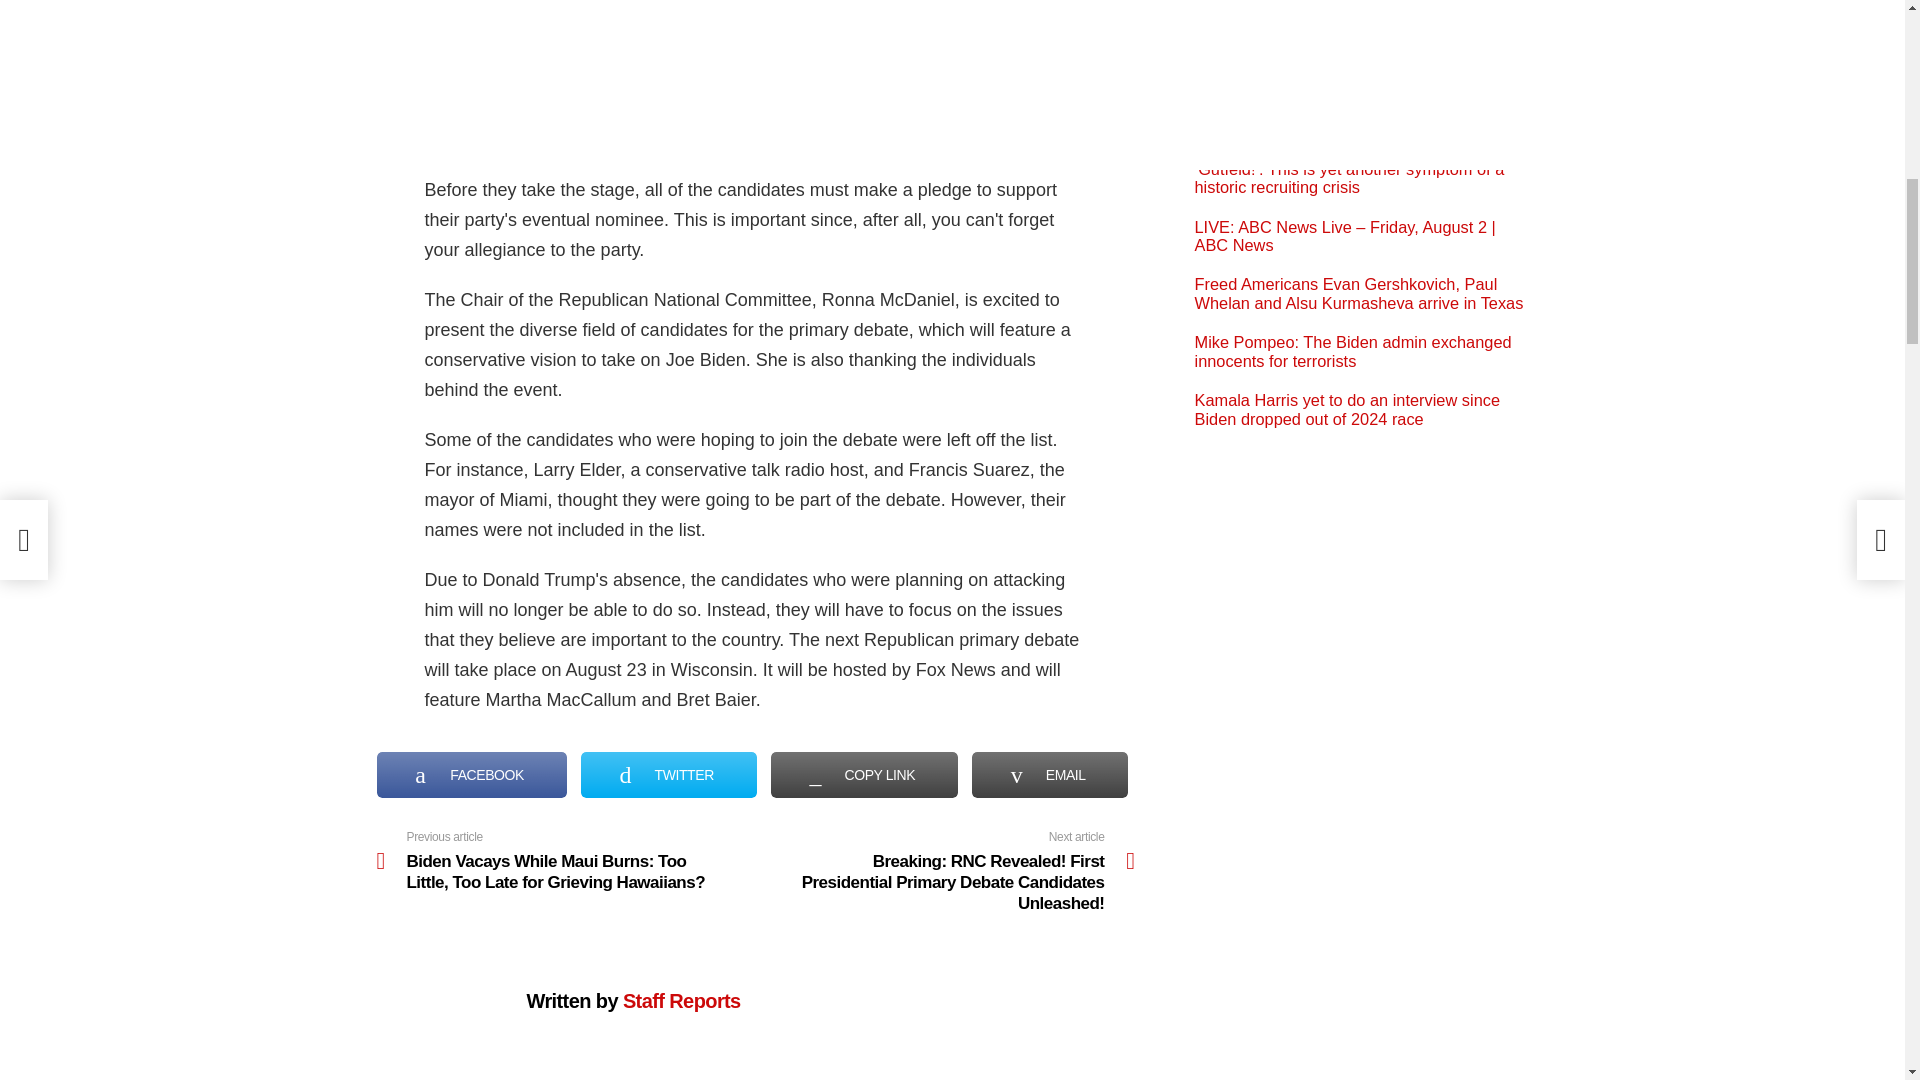 This screenshot has width=1920, height=1080. Describe the element at coordinates (1050, 774) in the screenshot. I see `Share on Email` at that location.